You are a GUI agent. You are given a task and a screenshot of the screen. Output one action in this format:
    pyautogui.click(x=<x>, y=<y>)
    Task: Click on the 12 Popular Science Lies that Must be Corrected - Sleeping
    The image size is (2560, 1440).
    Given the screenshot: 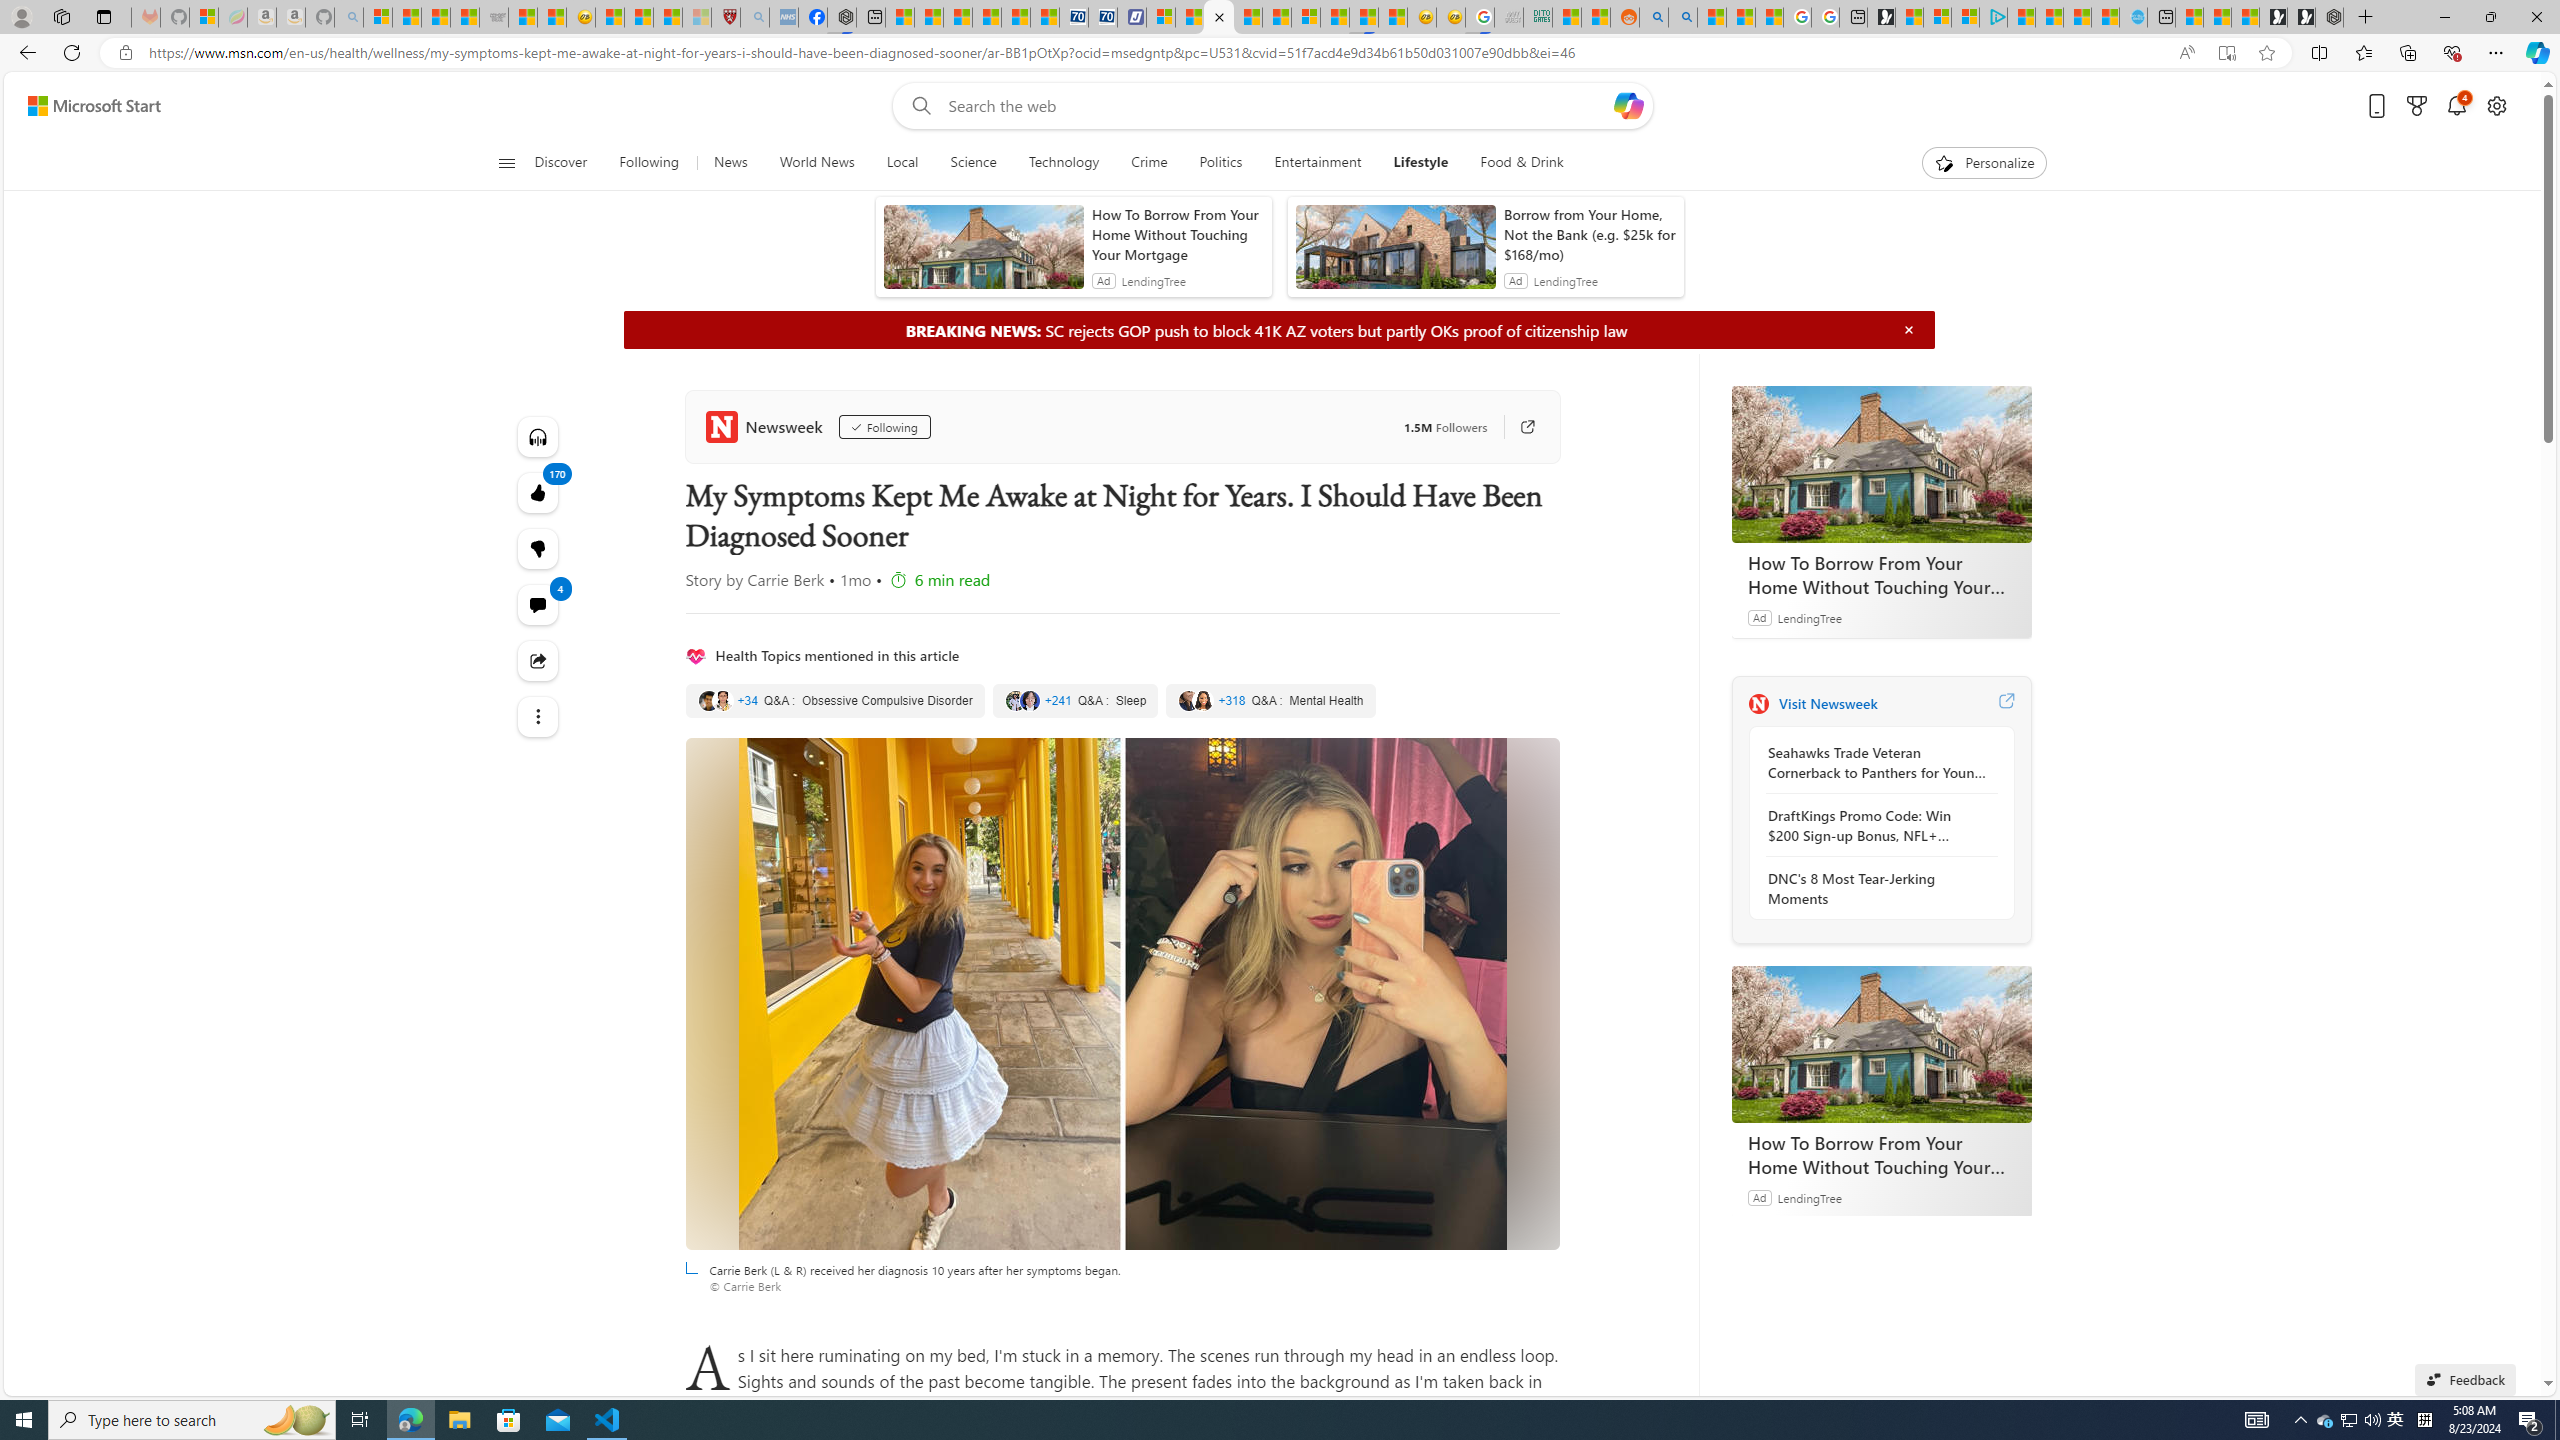 What is the action you would take?
    pyautogui.click(x=696, y=17)
    